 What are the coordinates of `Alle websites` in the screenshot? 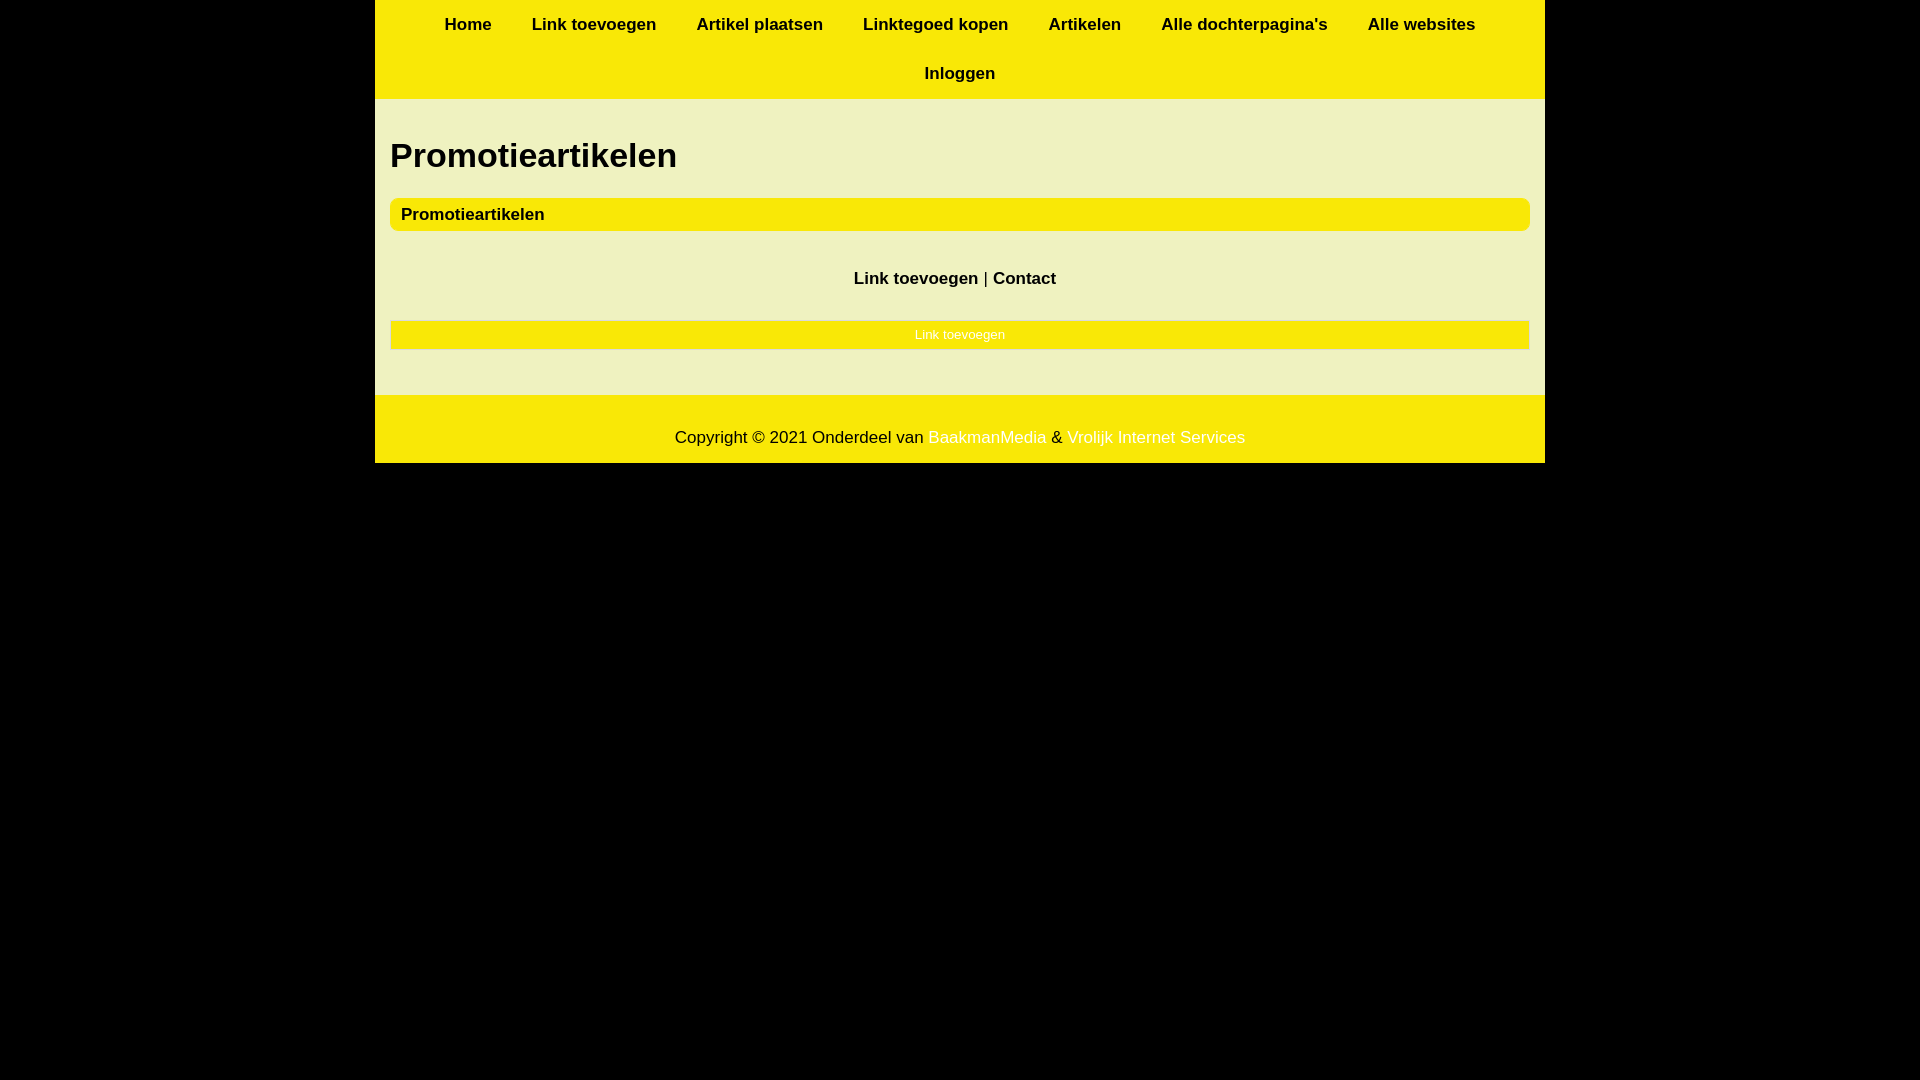 It's located at (1422, 24).